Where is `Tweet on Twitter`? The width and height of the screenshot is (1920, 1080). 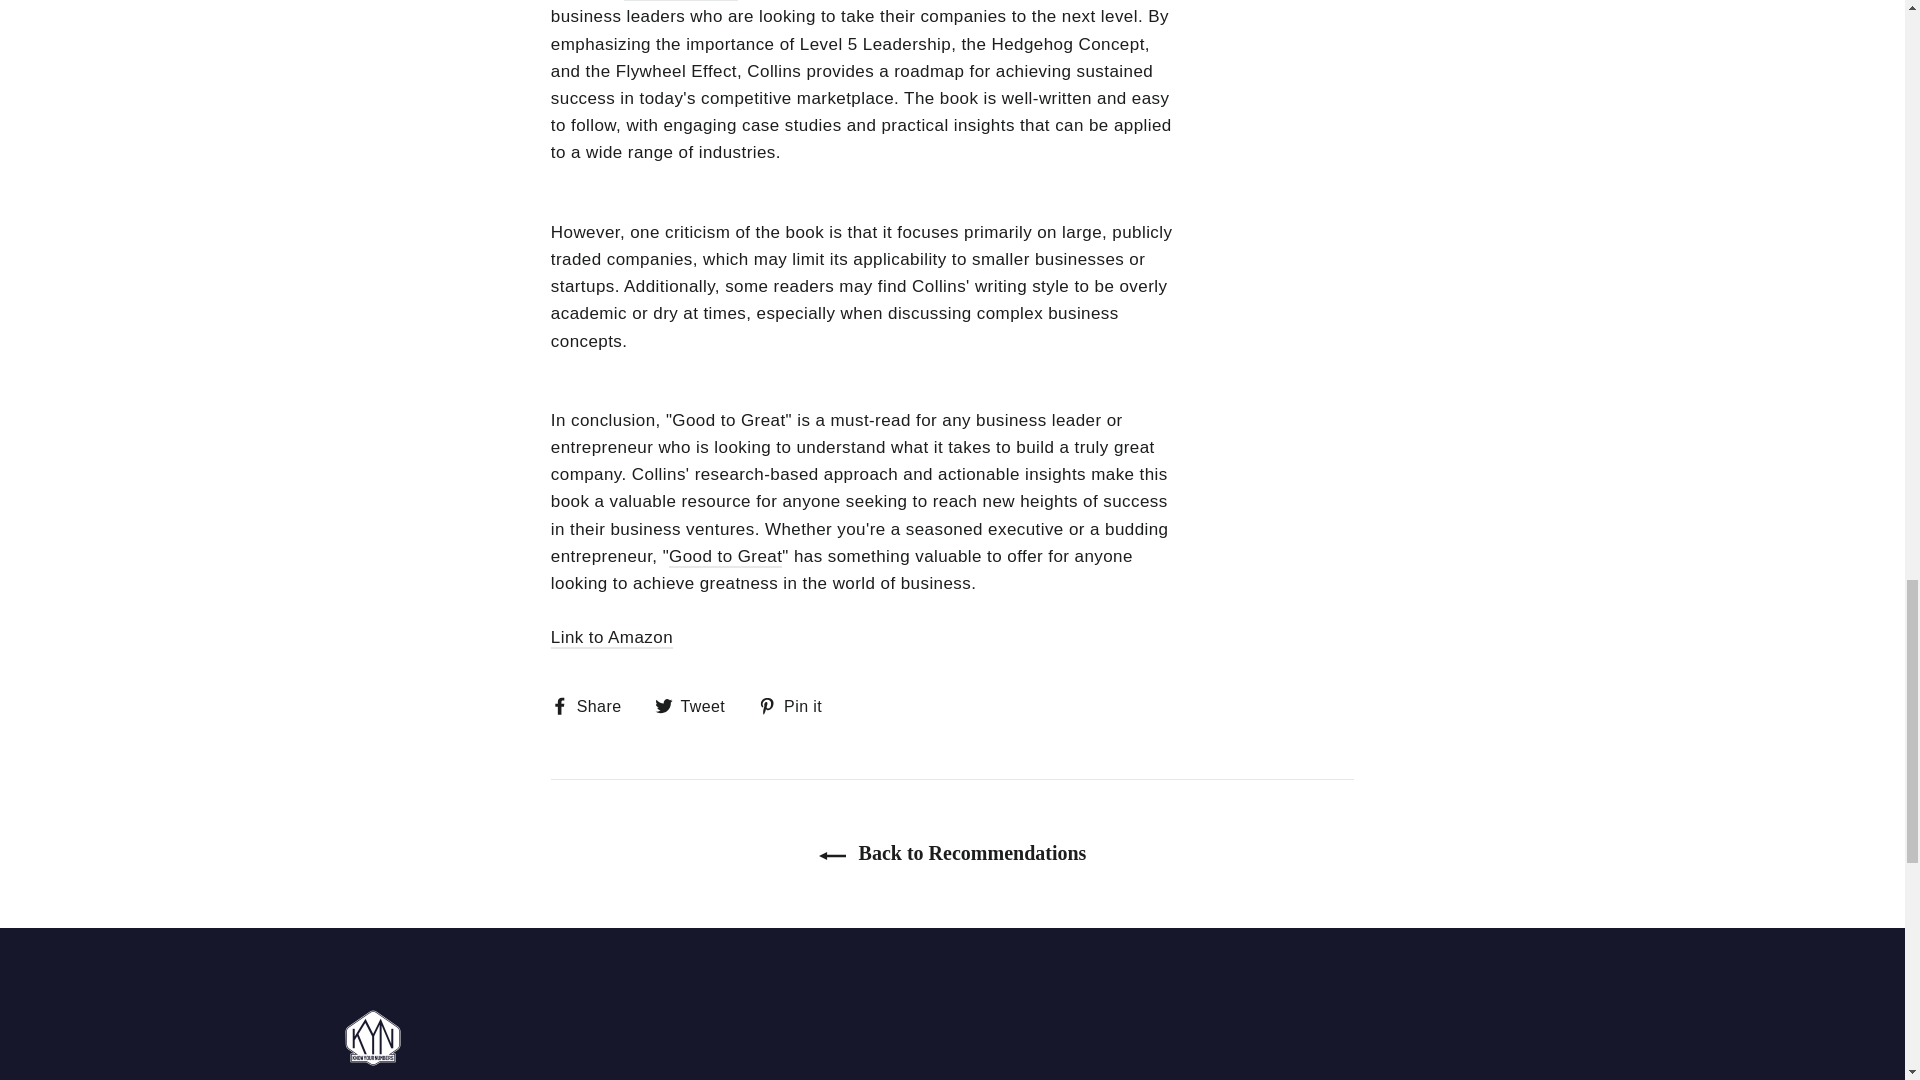 Tweet on Twitter is located at coordinates (698, 706).